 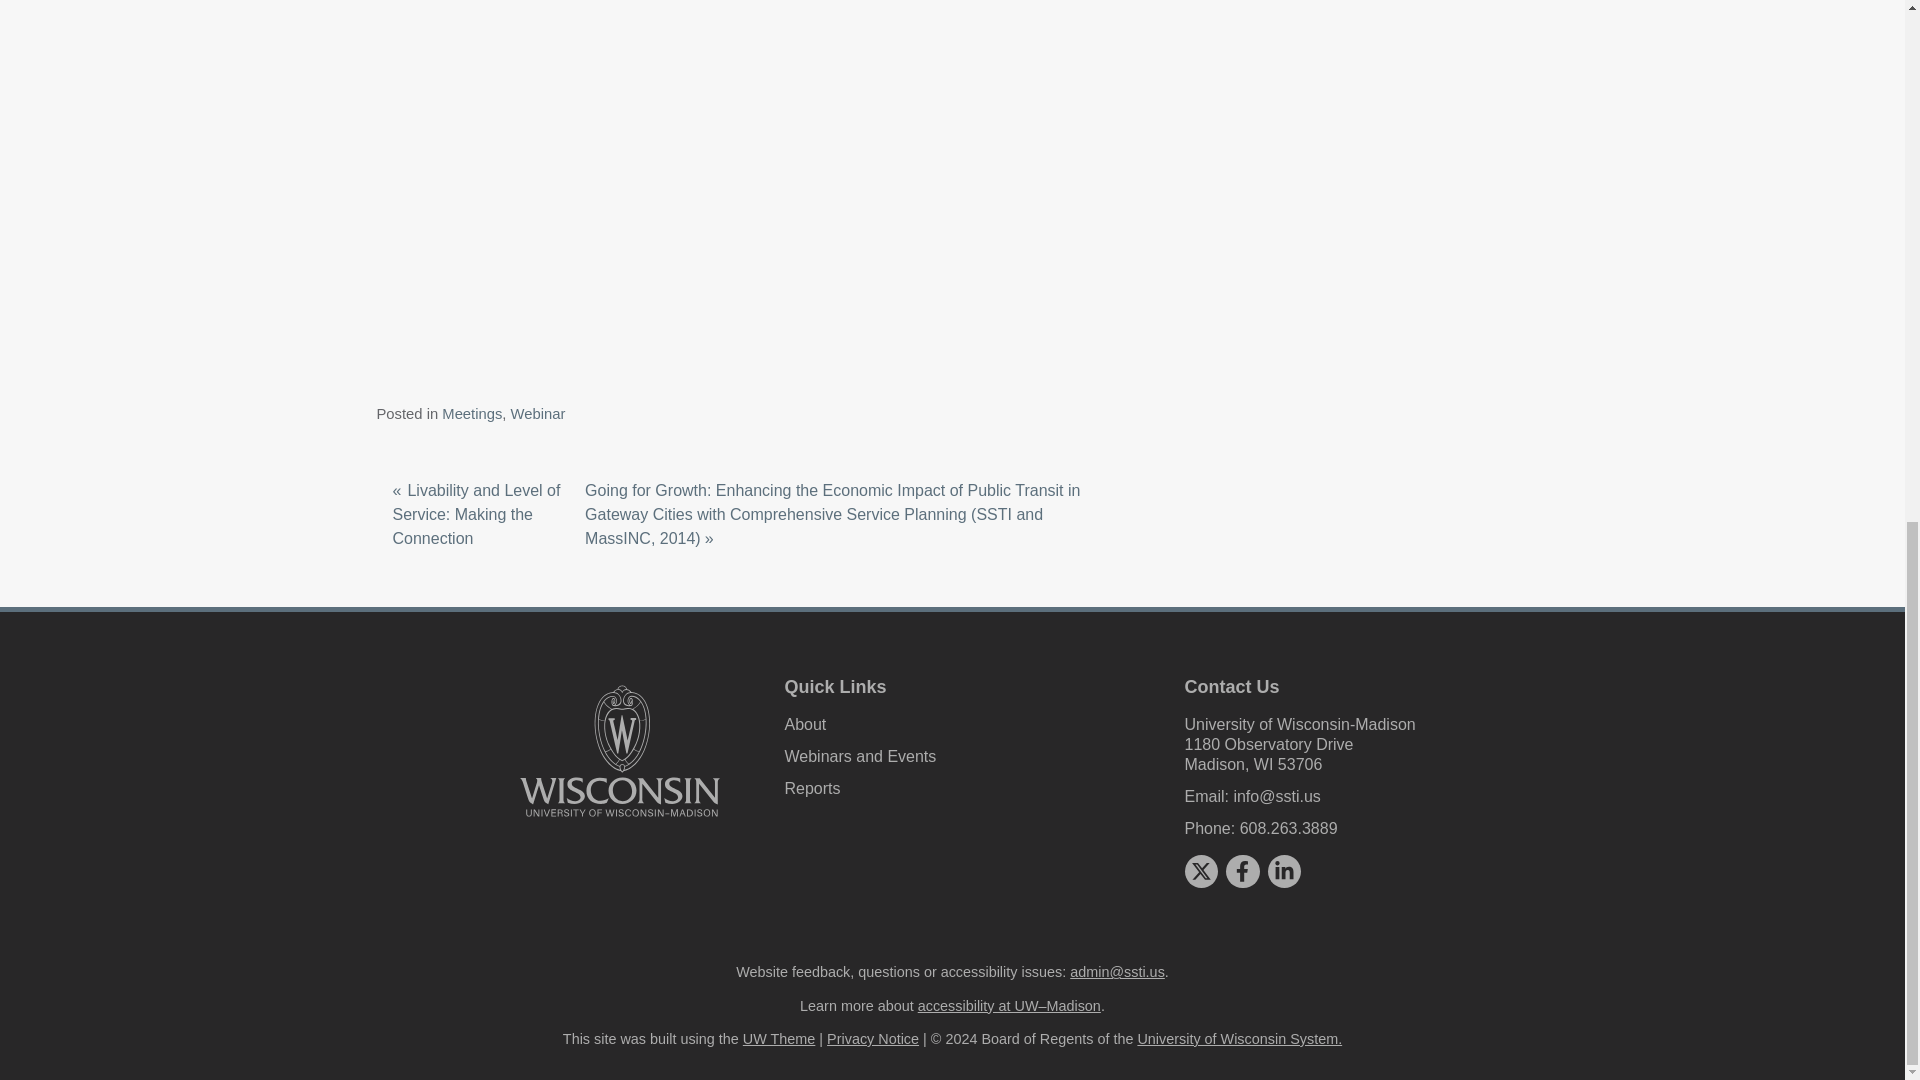 I want to click on About, so click(x=804, y=724).